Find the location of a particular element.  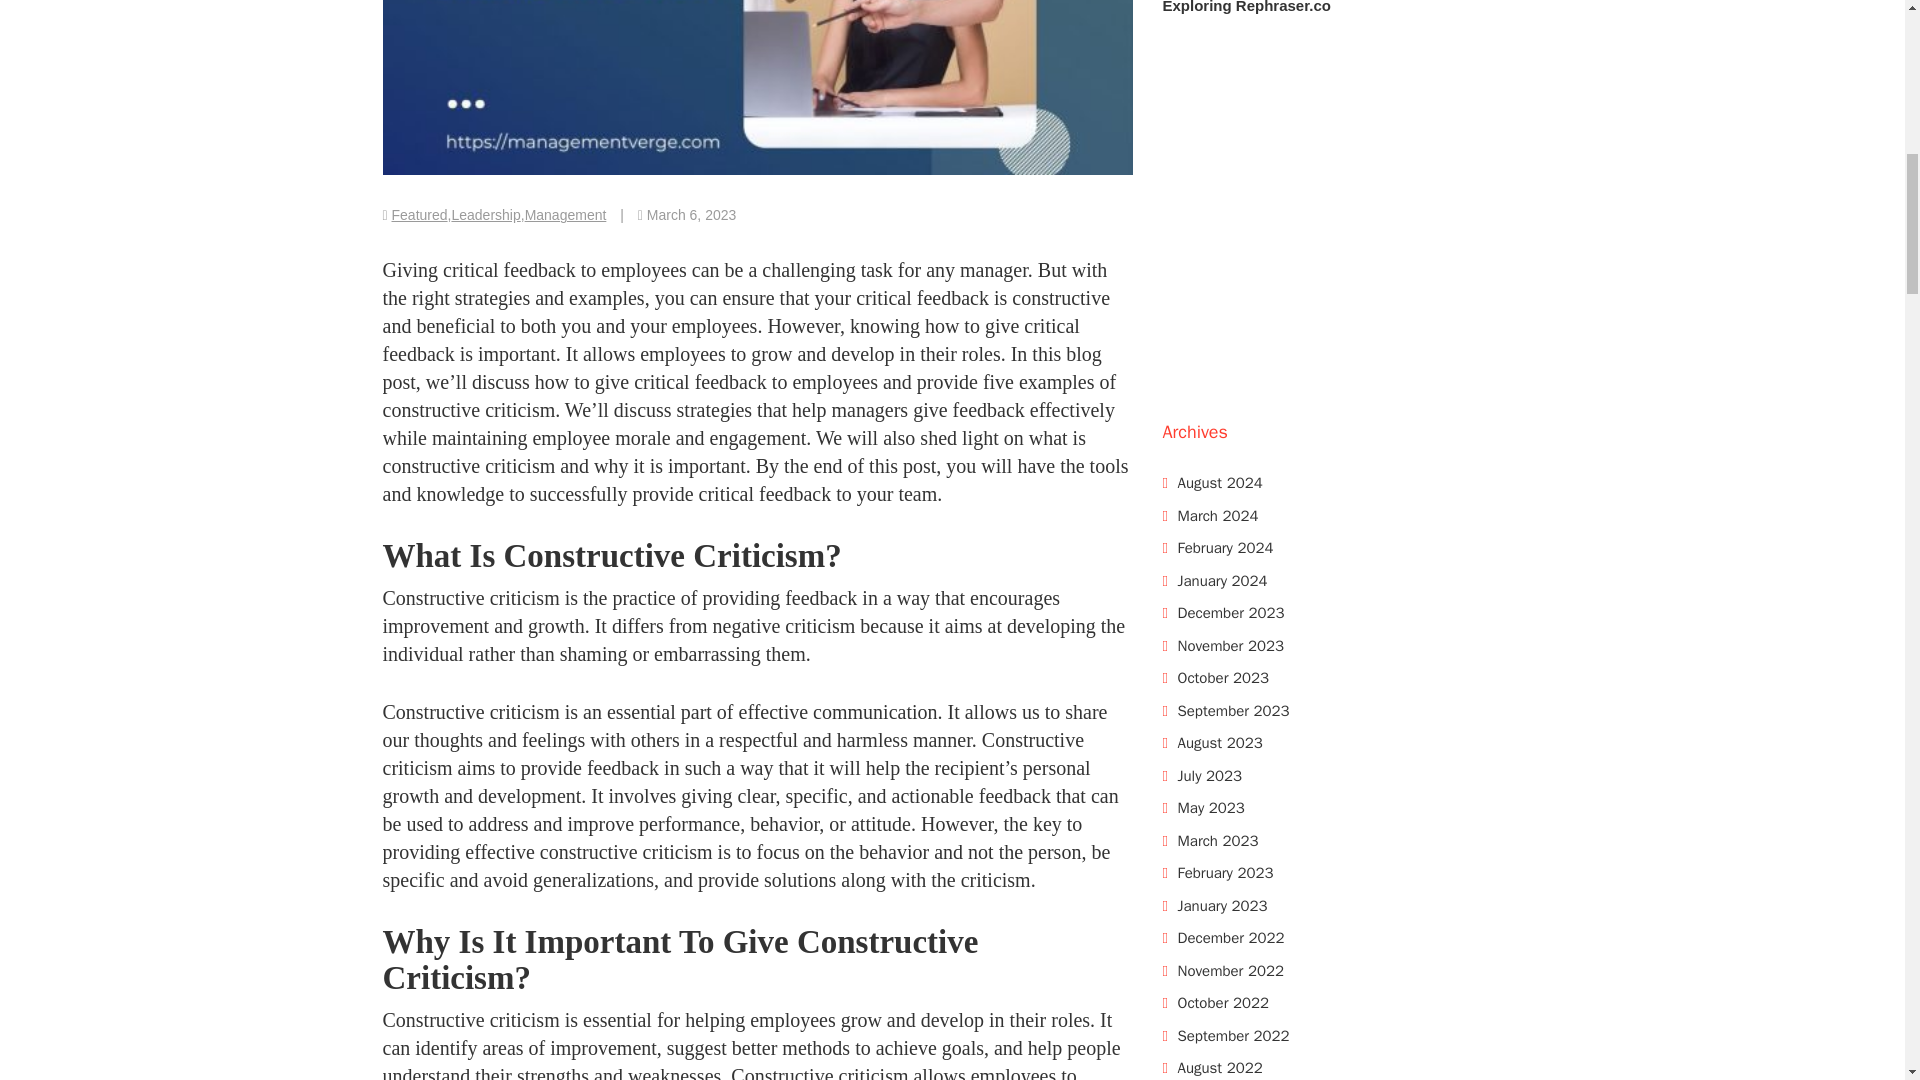

August 2024 is located at coordinates (1220, 483).